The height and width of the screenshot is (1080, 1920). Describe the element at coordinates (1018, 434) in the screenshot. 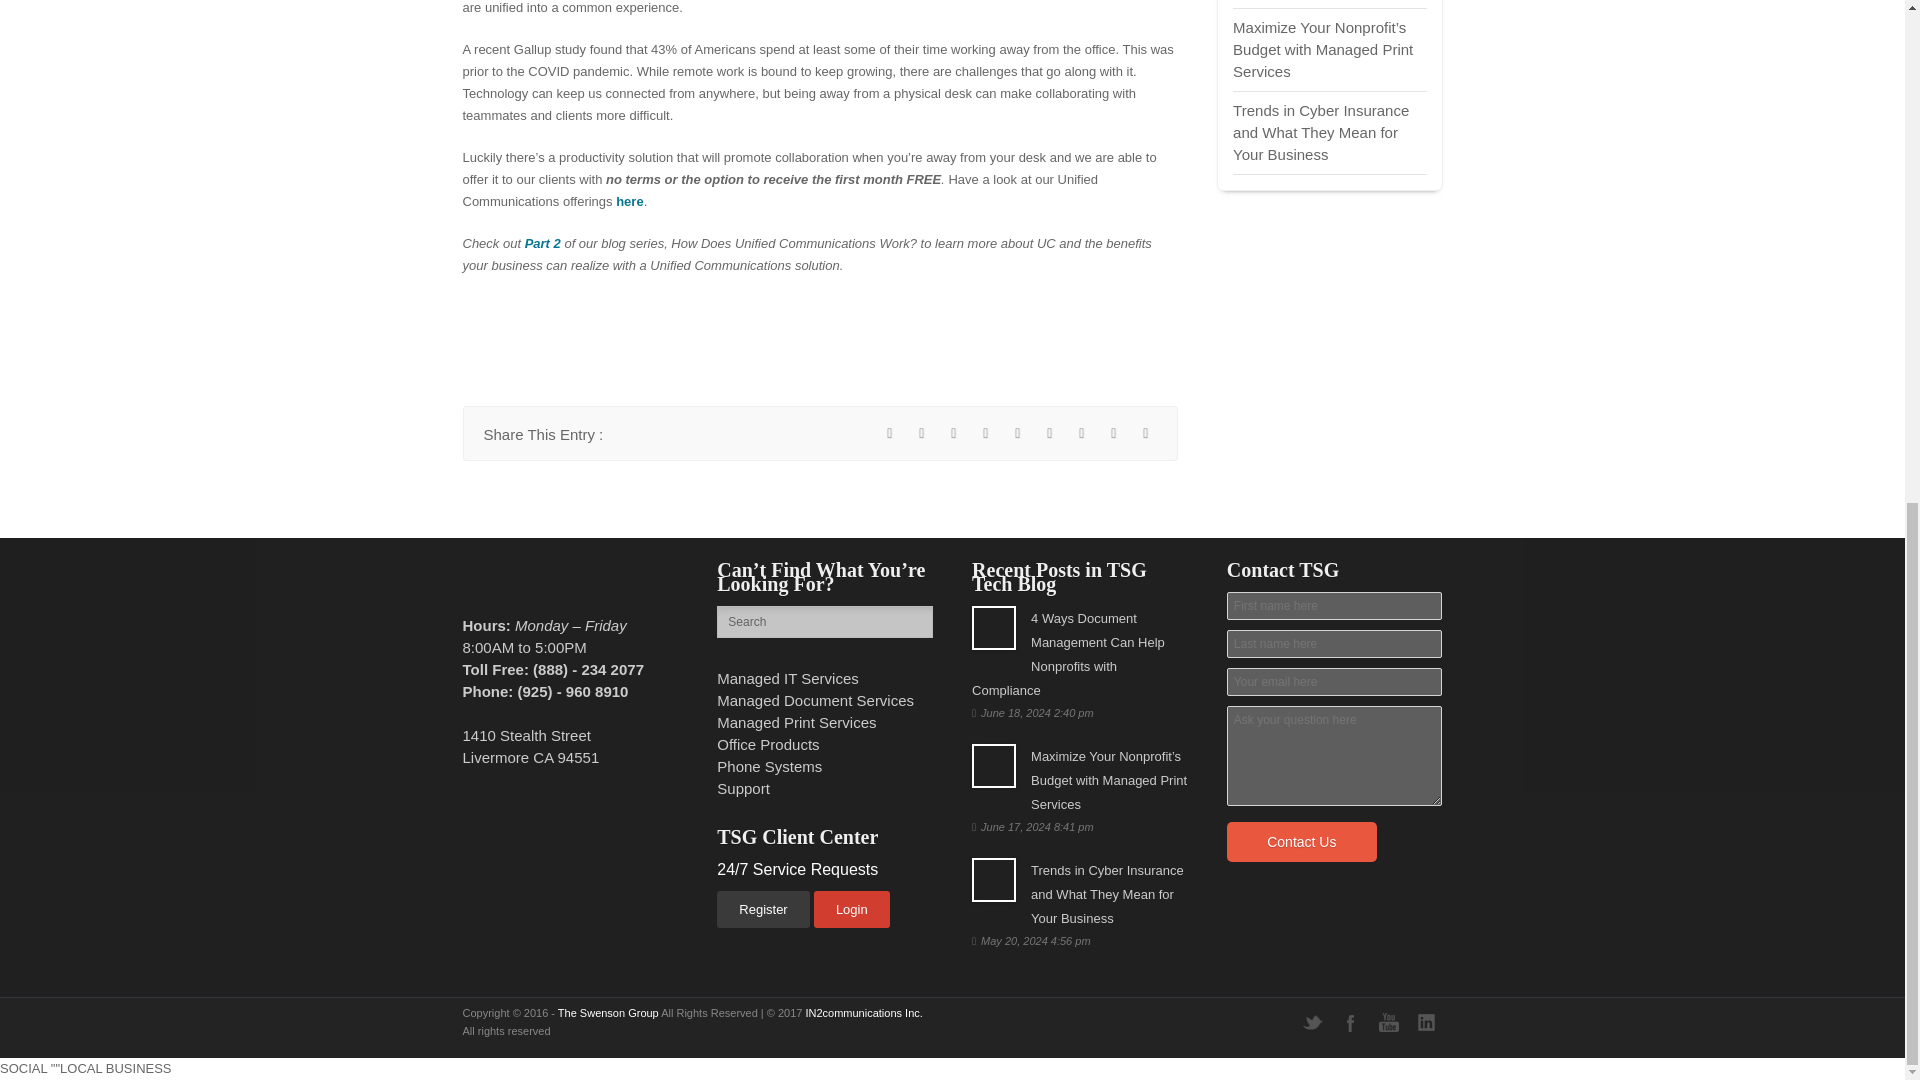

I see `Google Plus` at that location.